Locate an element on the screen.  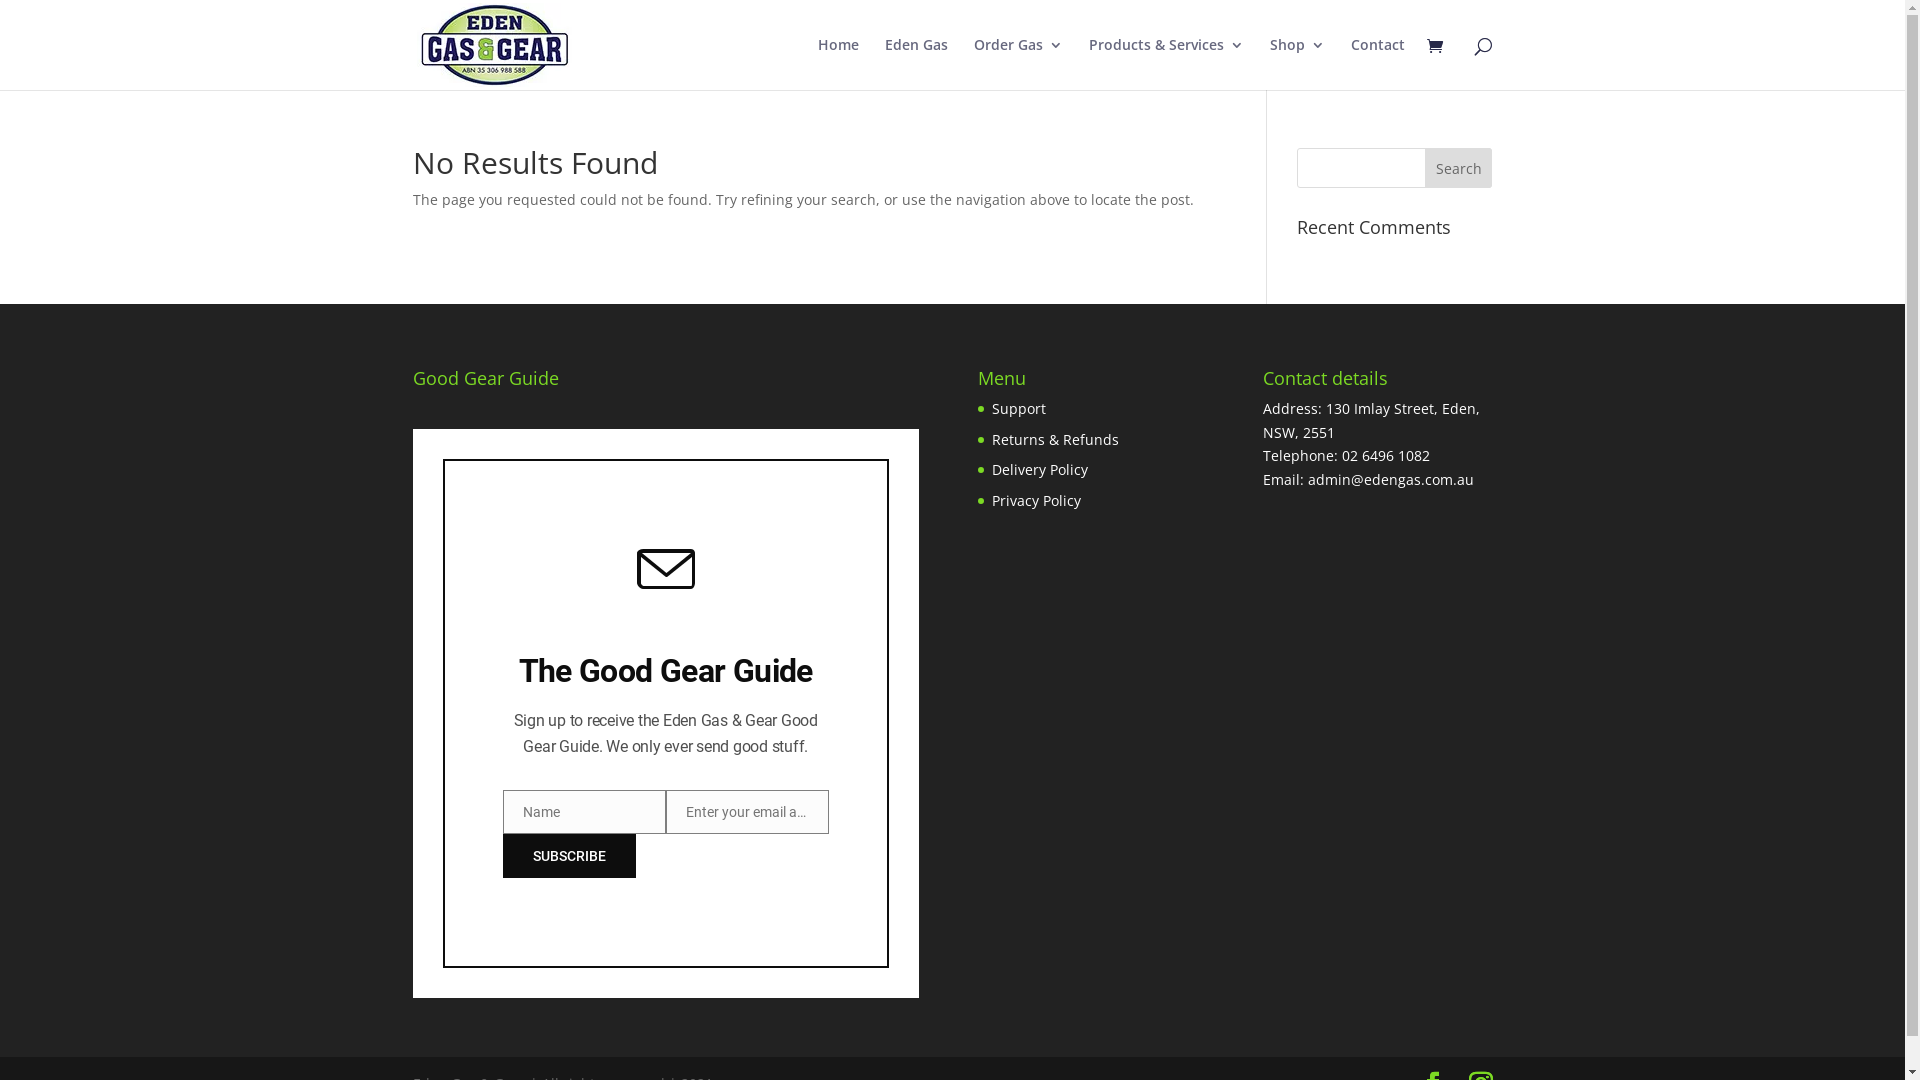
Delivery Policy is located at coordinates (1040, 470).